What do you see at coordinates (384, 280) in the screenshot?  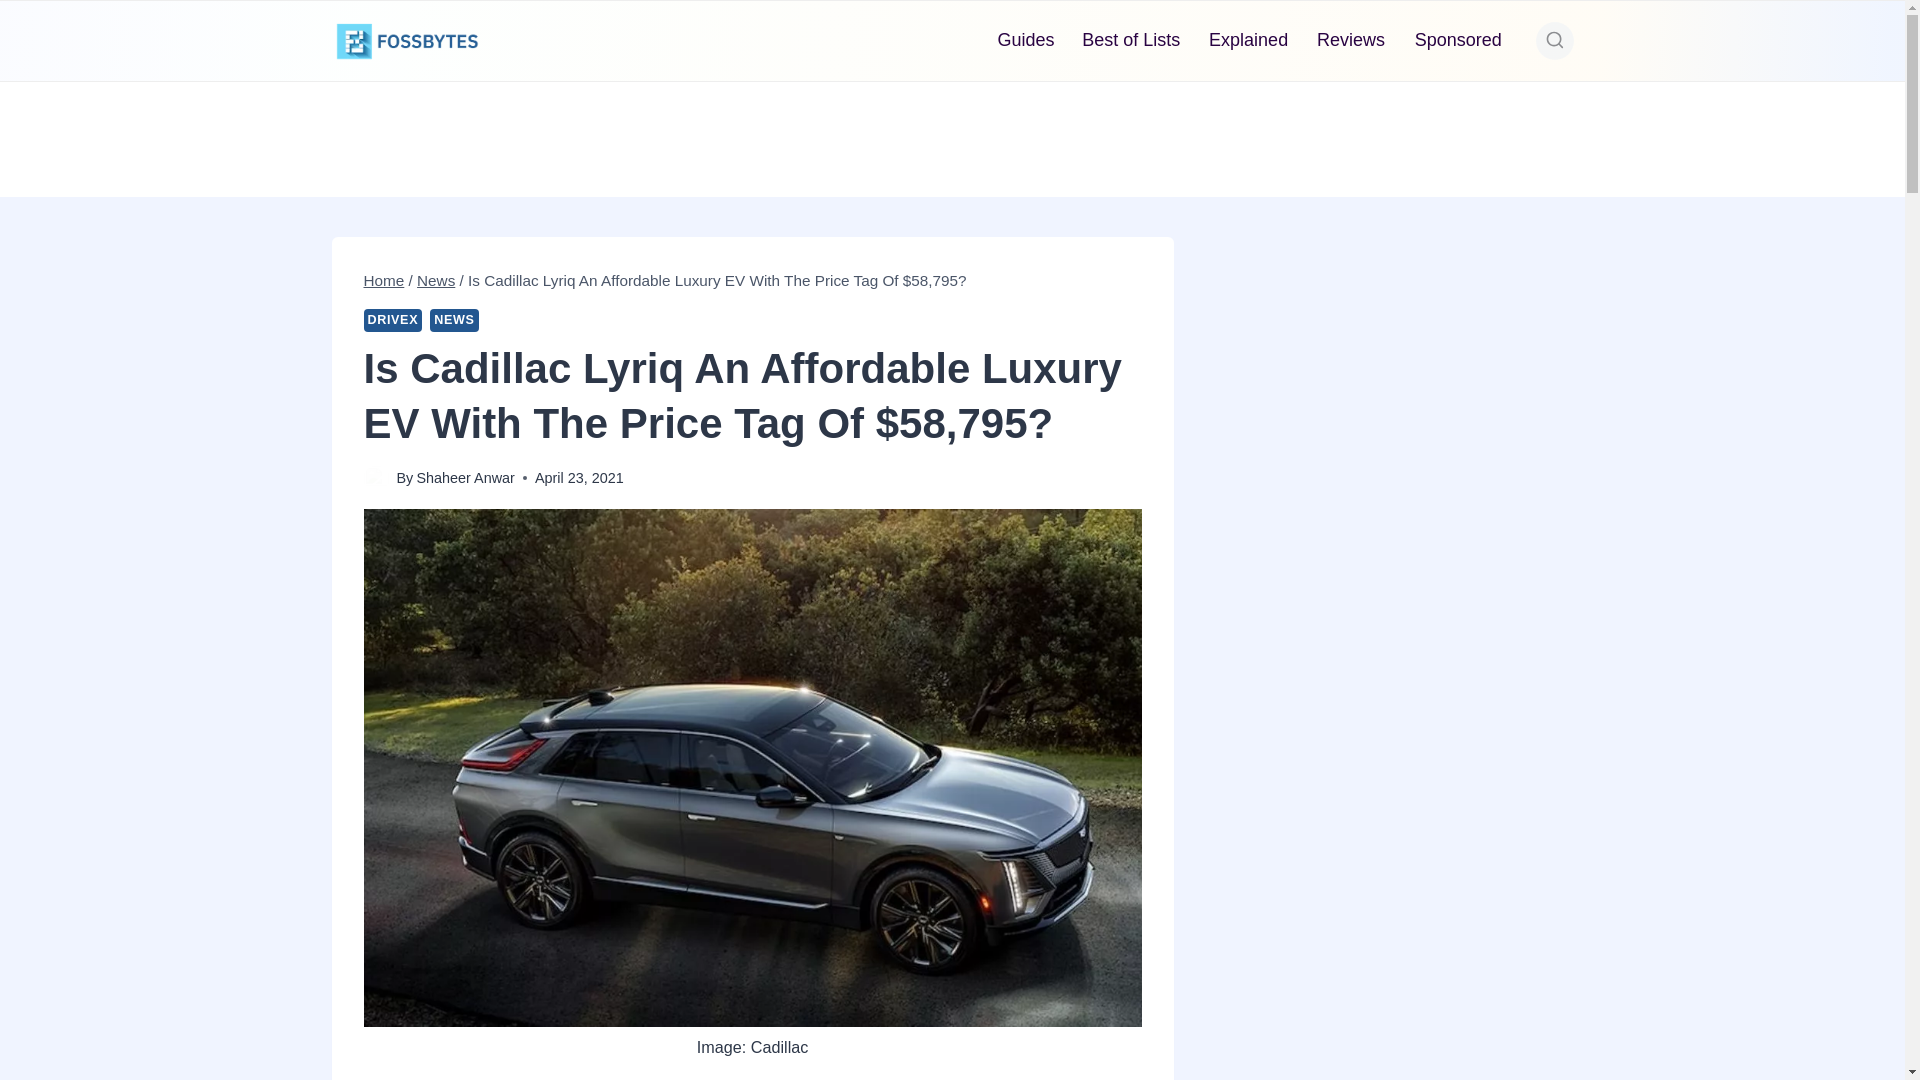 I see `Home` at bounding box center [384, 280].